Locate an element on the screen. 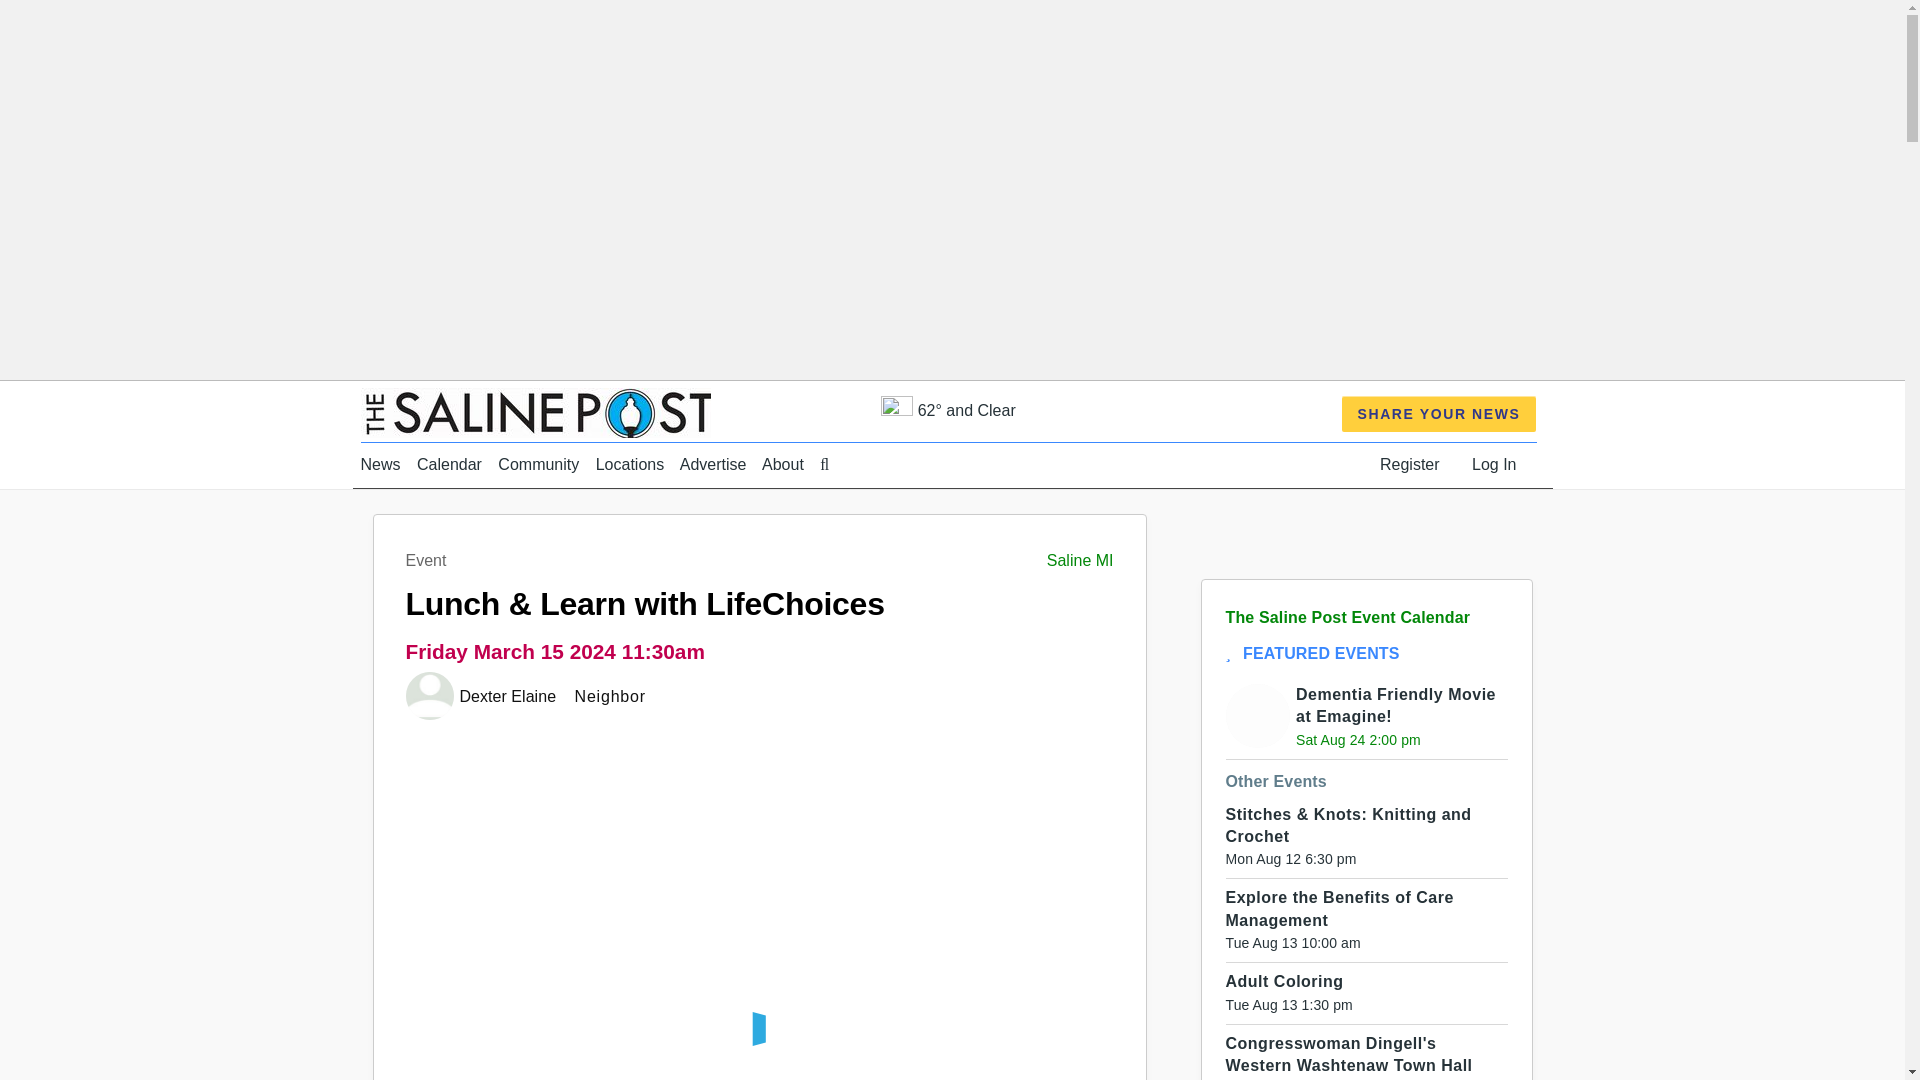 This screenshot has width=1920, height=1080. The Saline Post is located at coordinates (535, 411).